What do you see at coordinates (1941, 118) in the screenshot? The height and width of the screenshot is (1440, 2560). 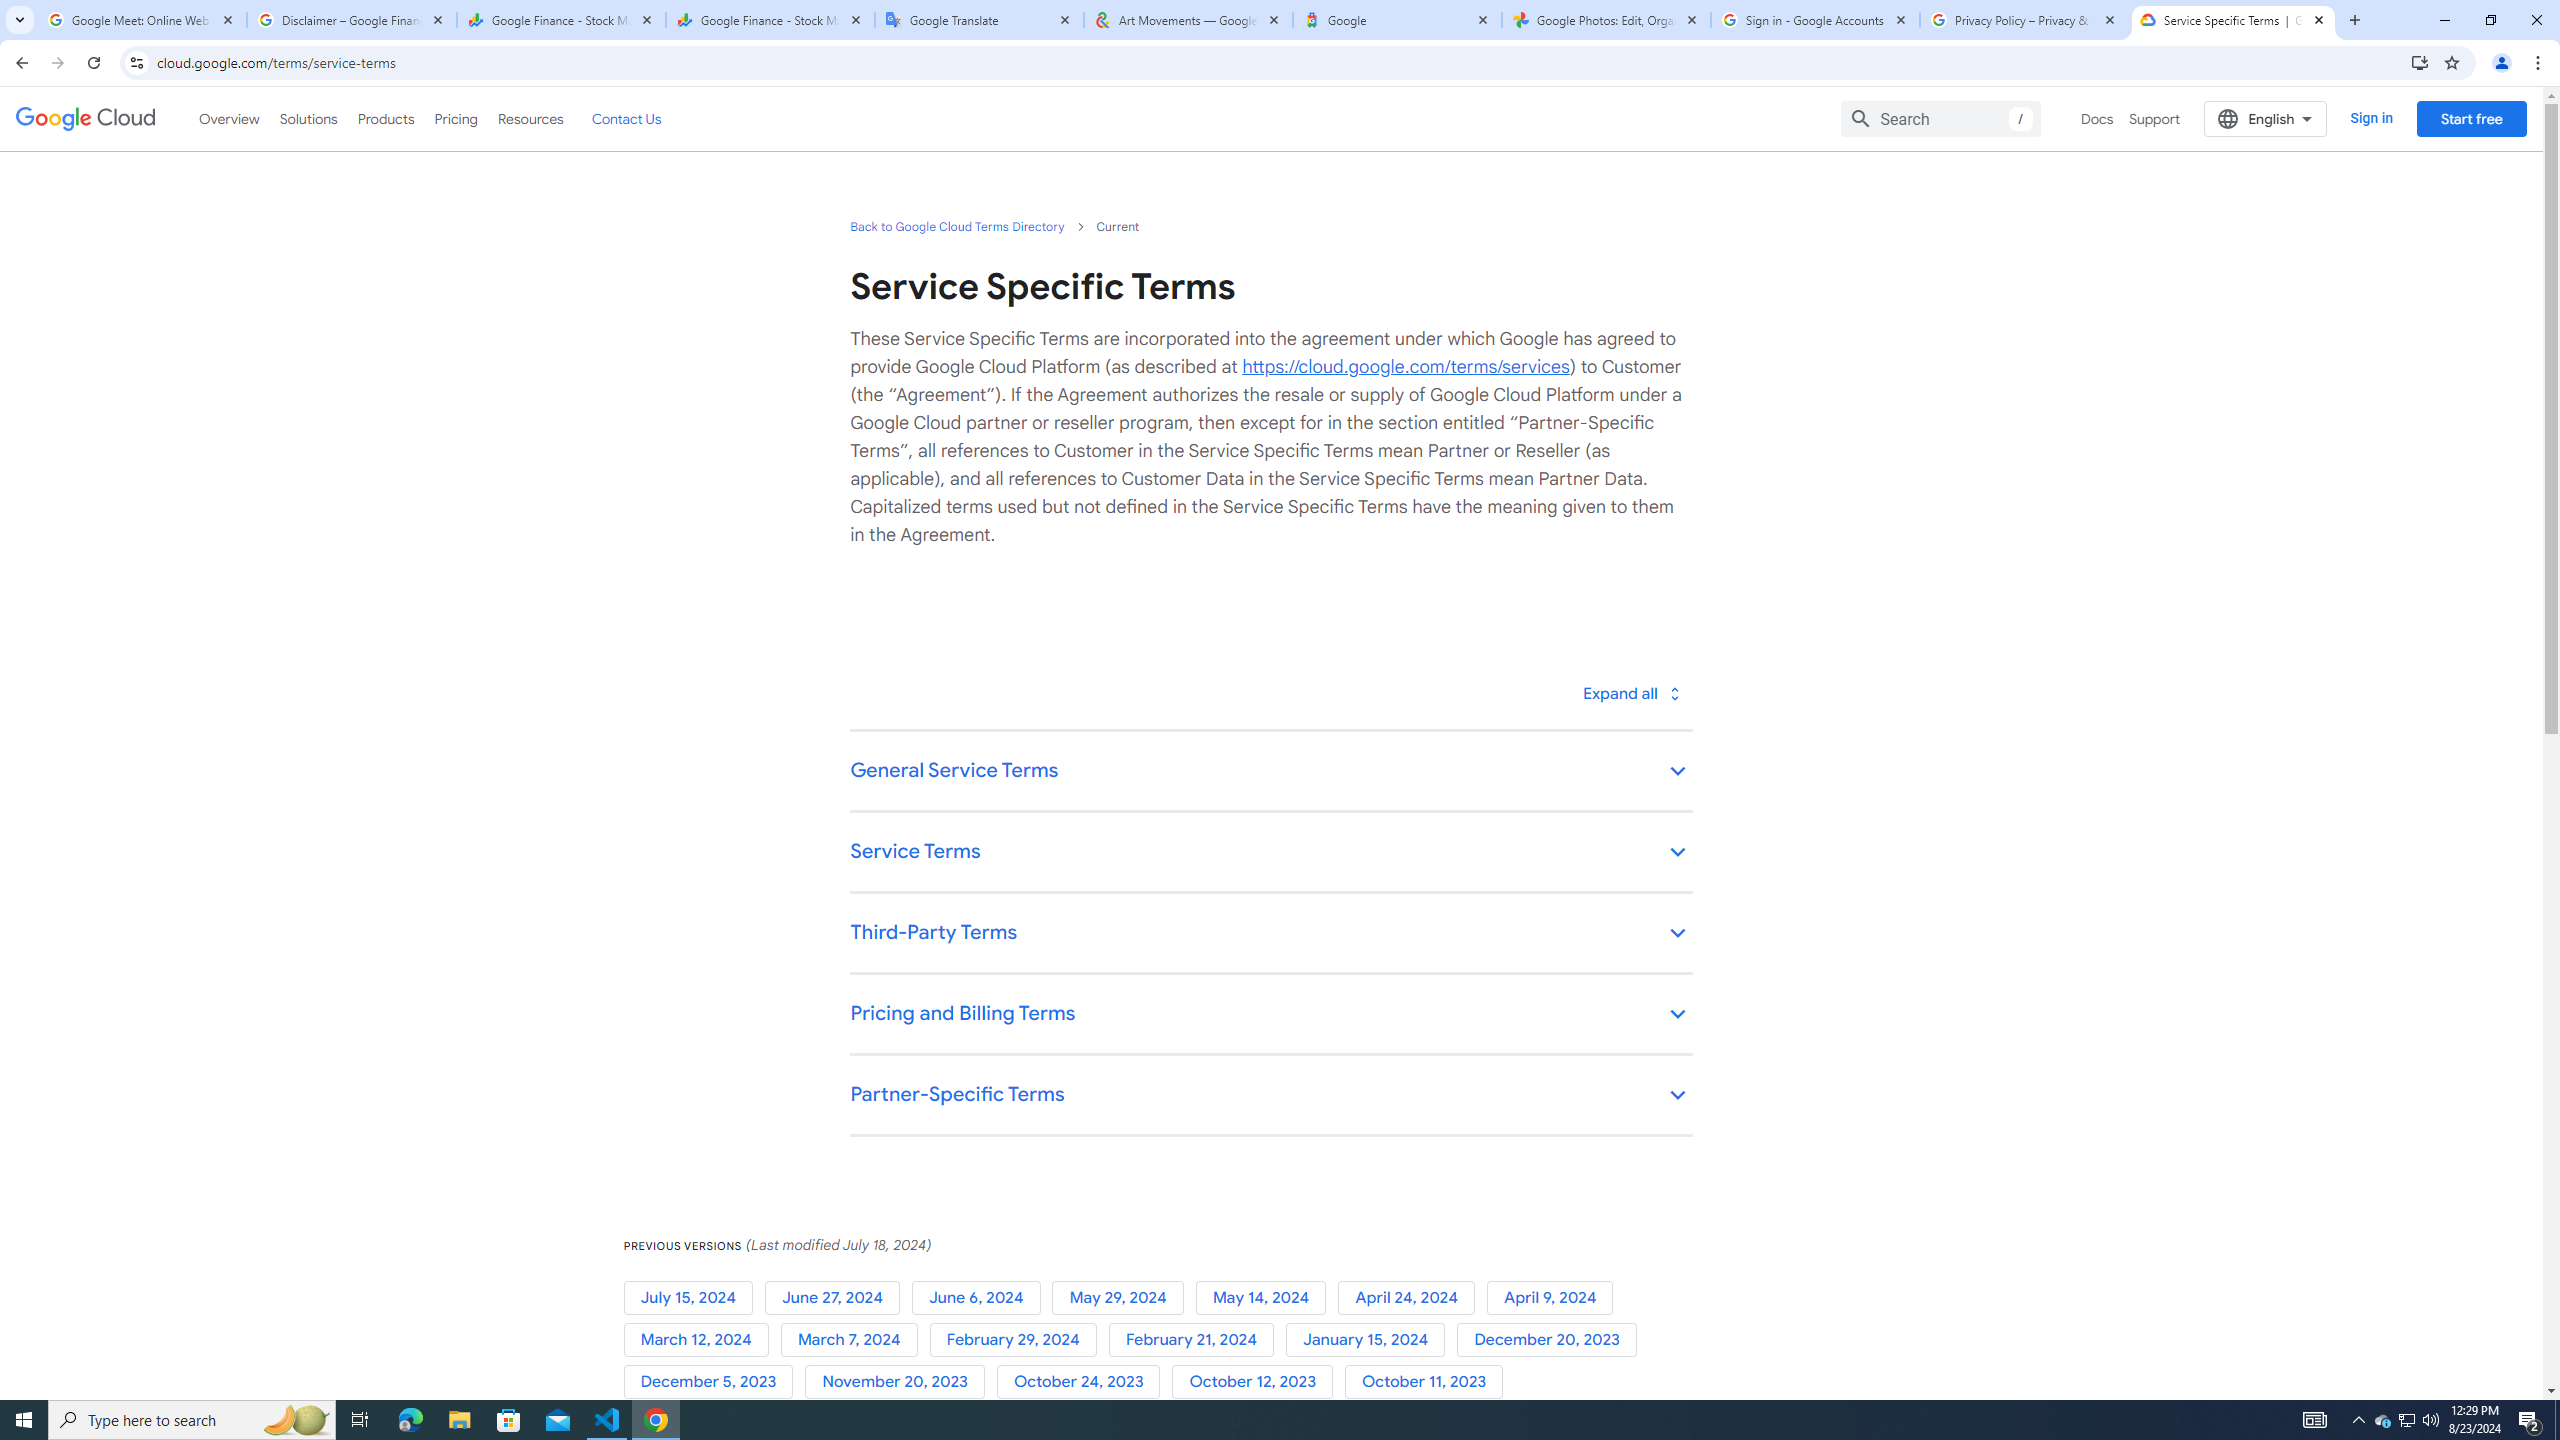 I see `Search` at bounding box center [1941, 118].